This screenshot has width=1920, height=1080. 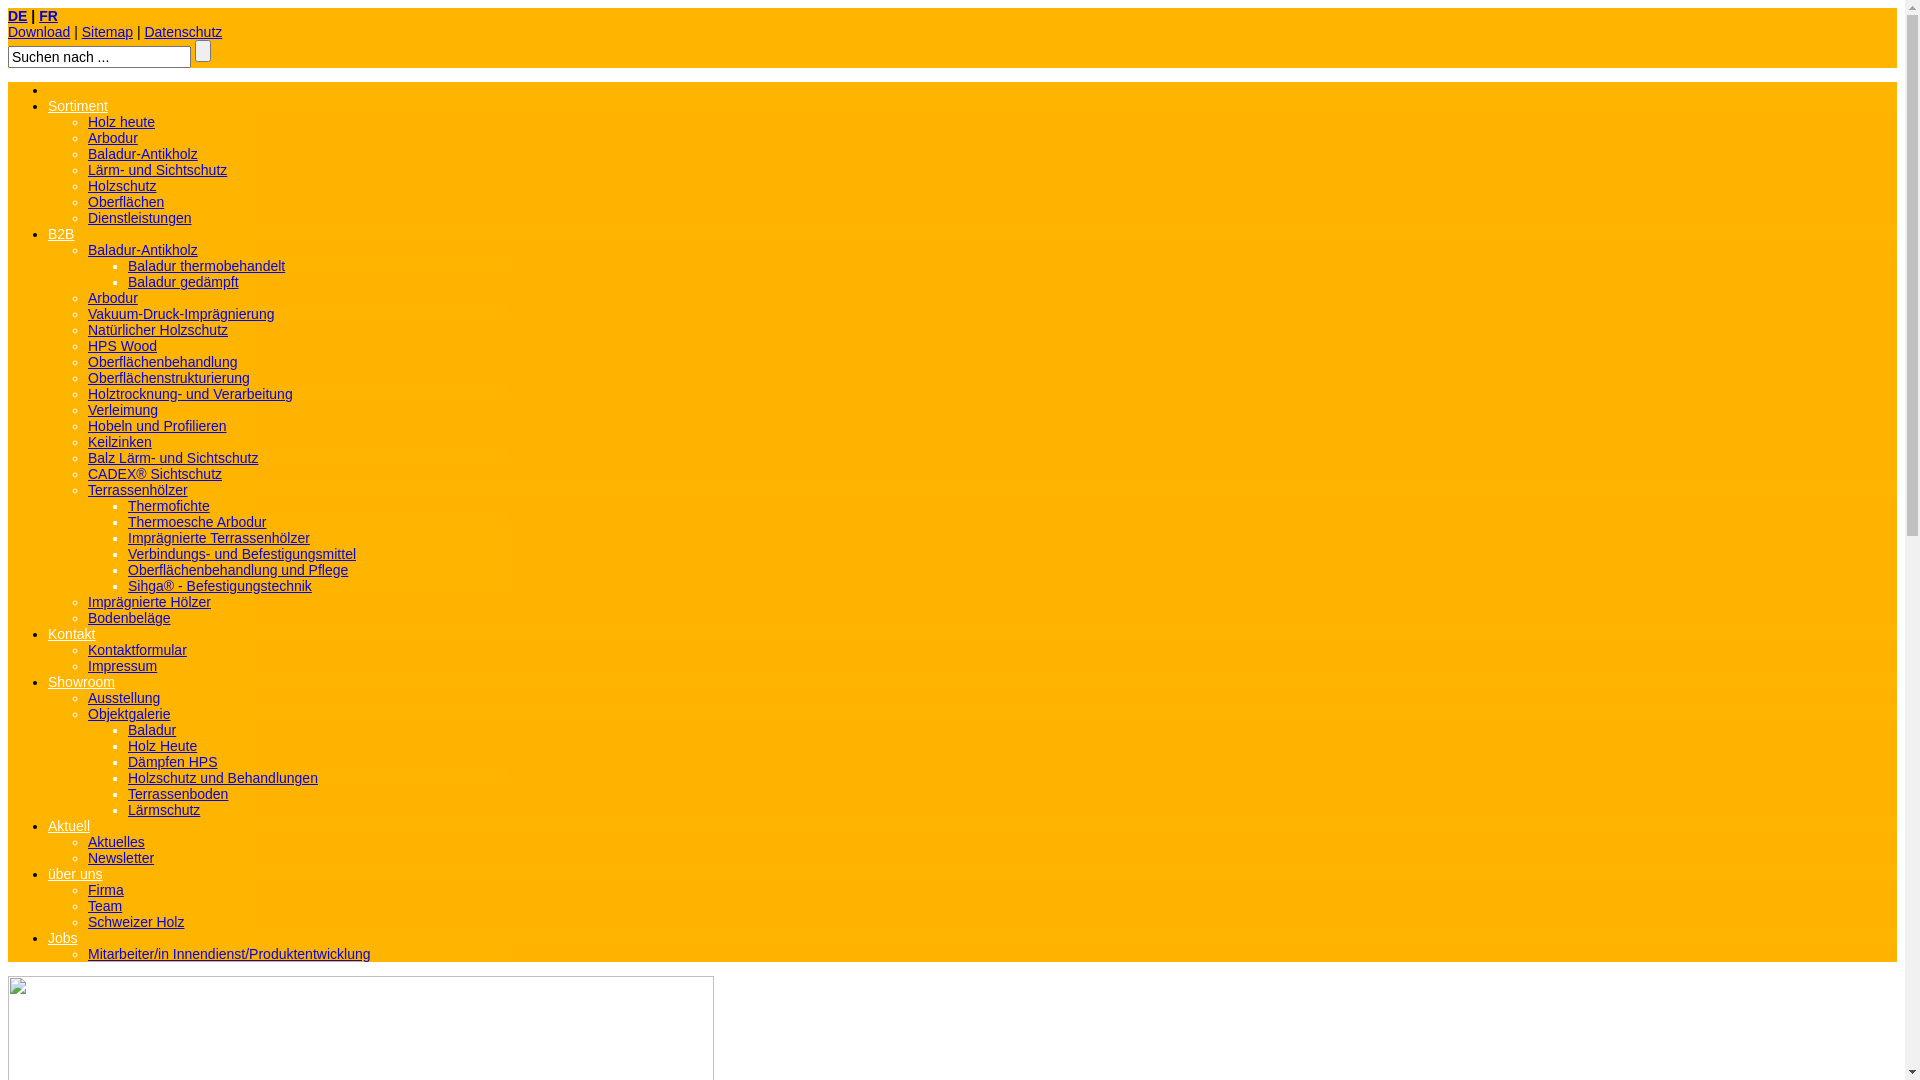 What do you see at coordinates (206, 266) in the screenshot?
I see `Baladur thermobehandelt` at bounding box center [206, 266].